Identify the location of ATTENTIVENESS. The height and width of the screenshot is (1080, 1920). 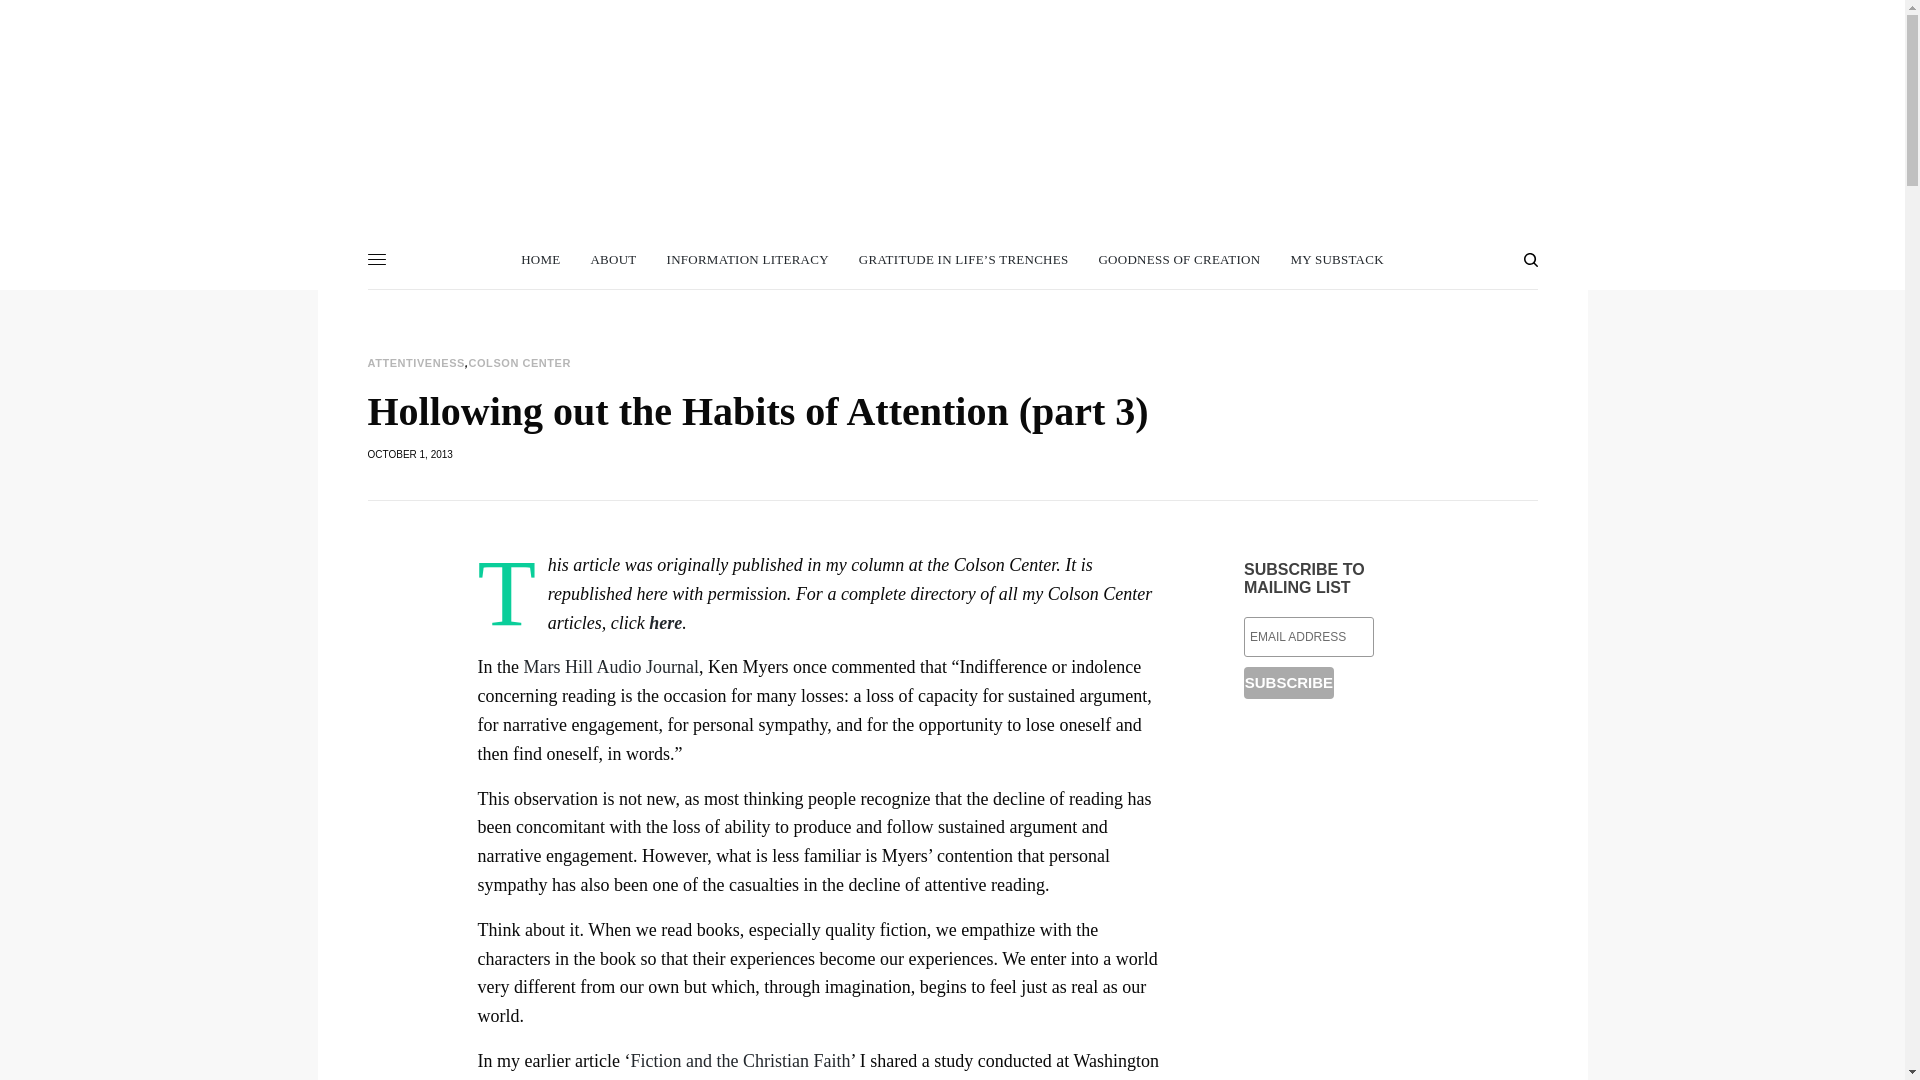
(416, 363).